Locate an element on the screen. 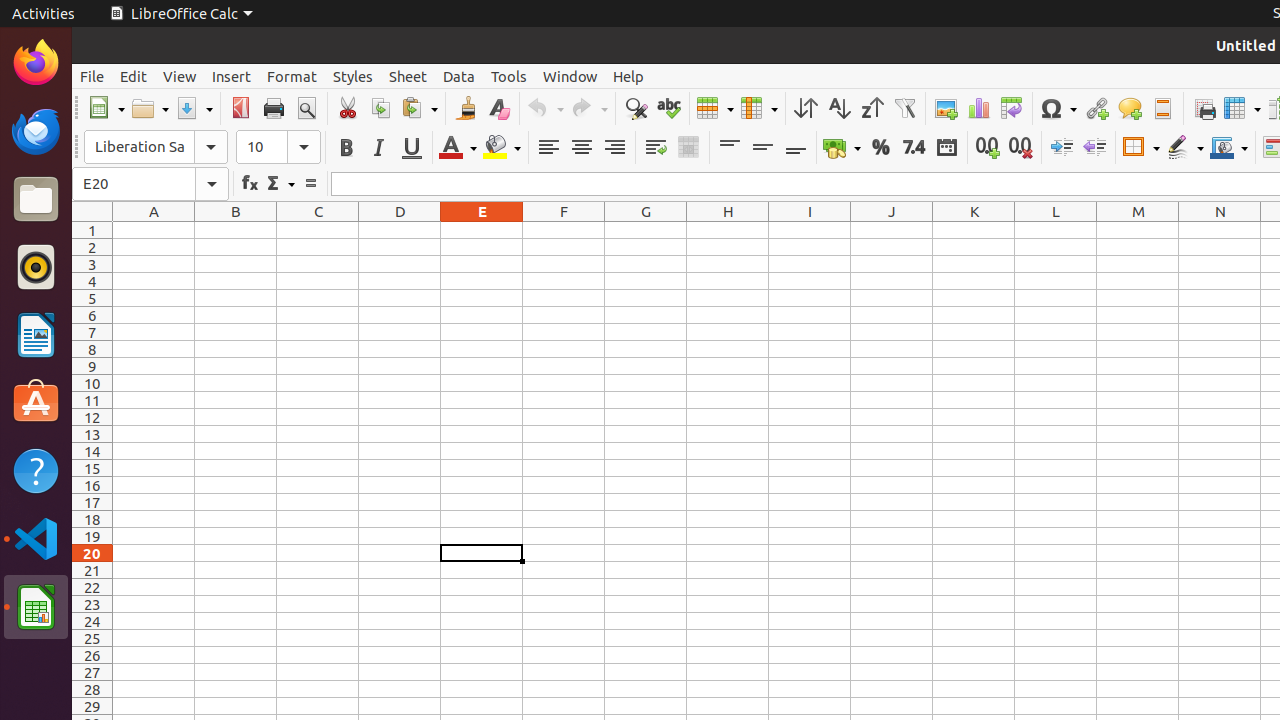 This screenshot has height=720, width=1280. Chart is located at coordinates (978, 108).